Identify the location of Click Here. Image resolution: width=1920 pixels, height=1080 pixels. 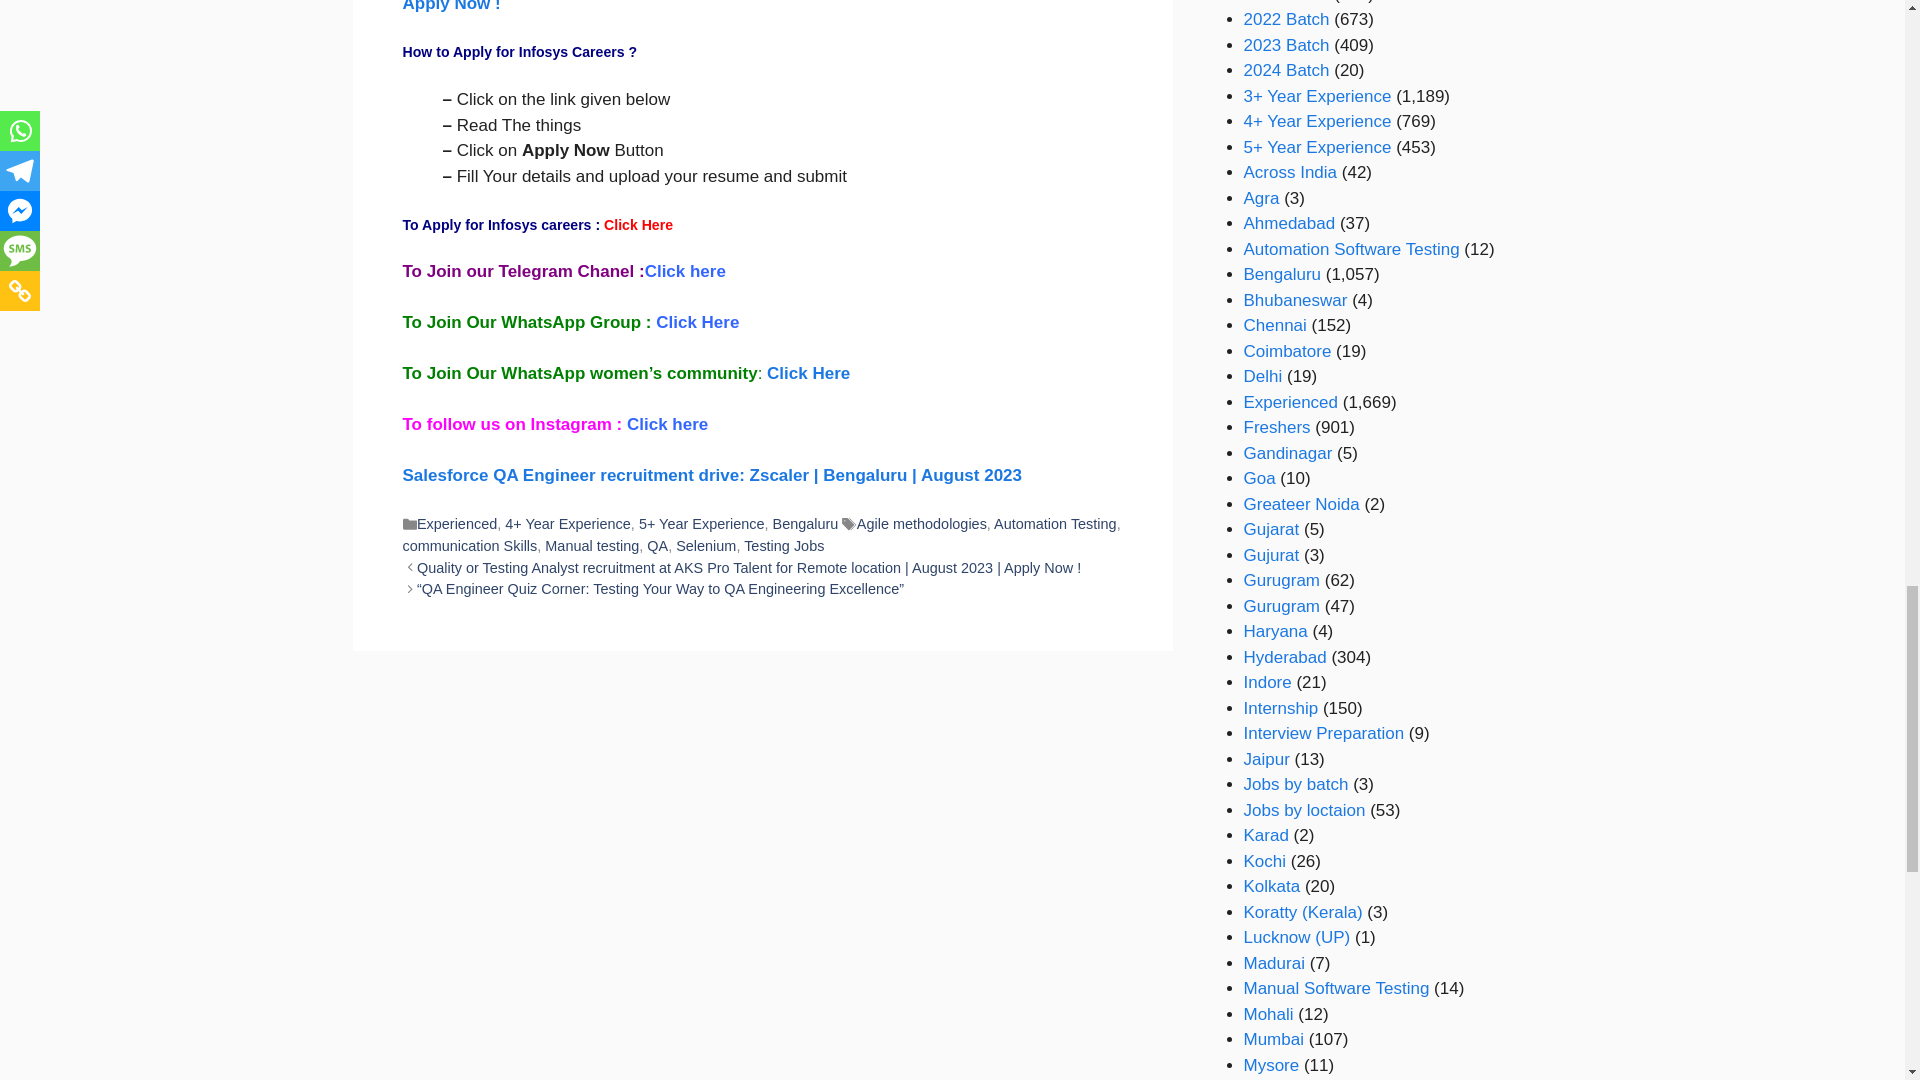
(698, 322).